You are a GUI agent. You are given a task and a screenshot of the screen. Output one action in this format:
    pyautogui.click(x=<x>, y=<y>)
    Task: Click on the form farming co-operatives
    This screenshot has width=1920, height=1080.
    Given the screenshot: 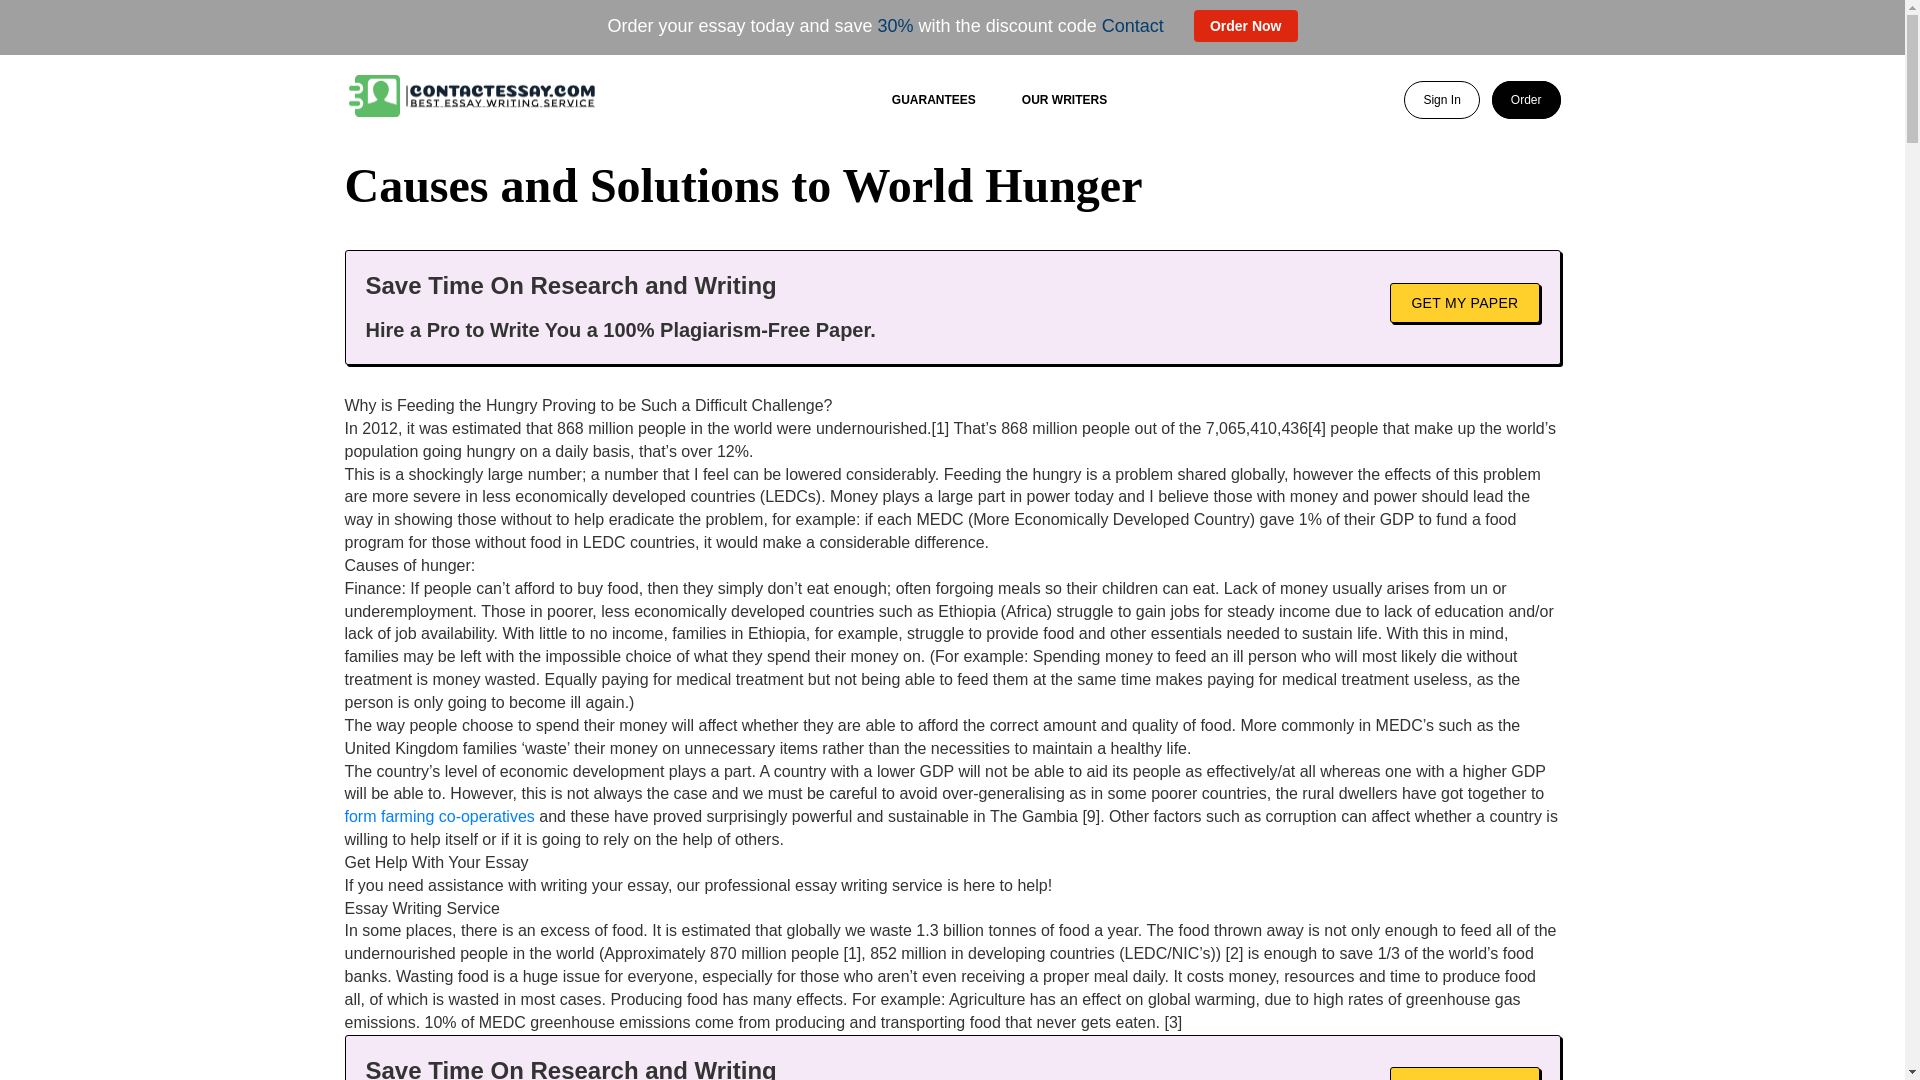 What is the action you would take?
    pyautogui.click(x=438, y=816)
    